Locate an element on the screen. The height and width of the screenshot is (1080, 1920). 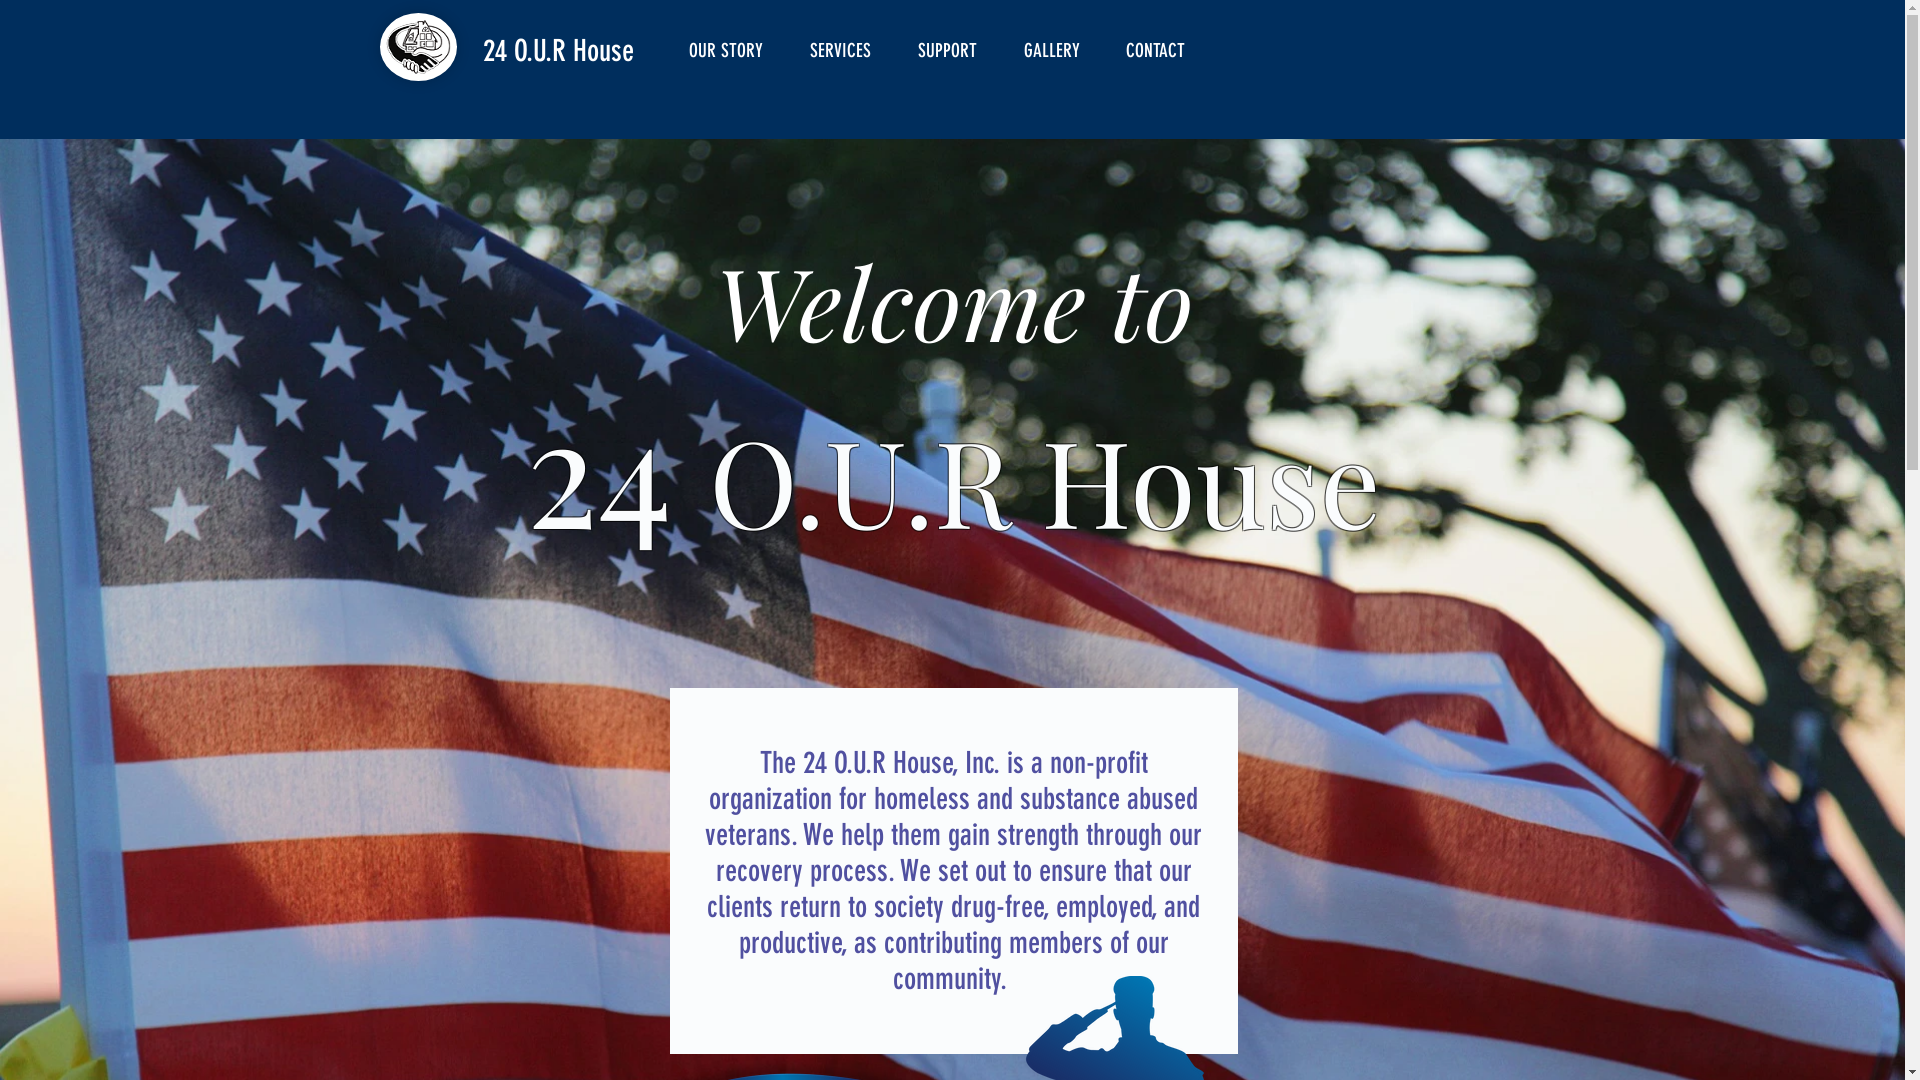
24 O.U.R House is located at coordinates (558, 51).